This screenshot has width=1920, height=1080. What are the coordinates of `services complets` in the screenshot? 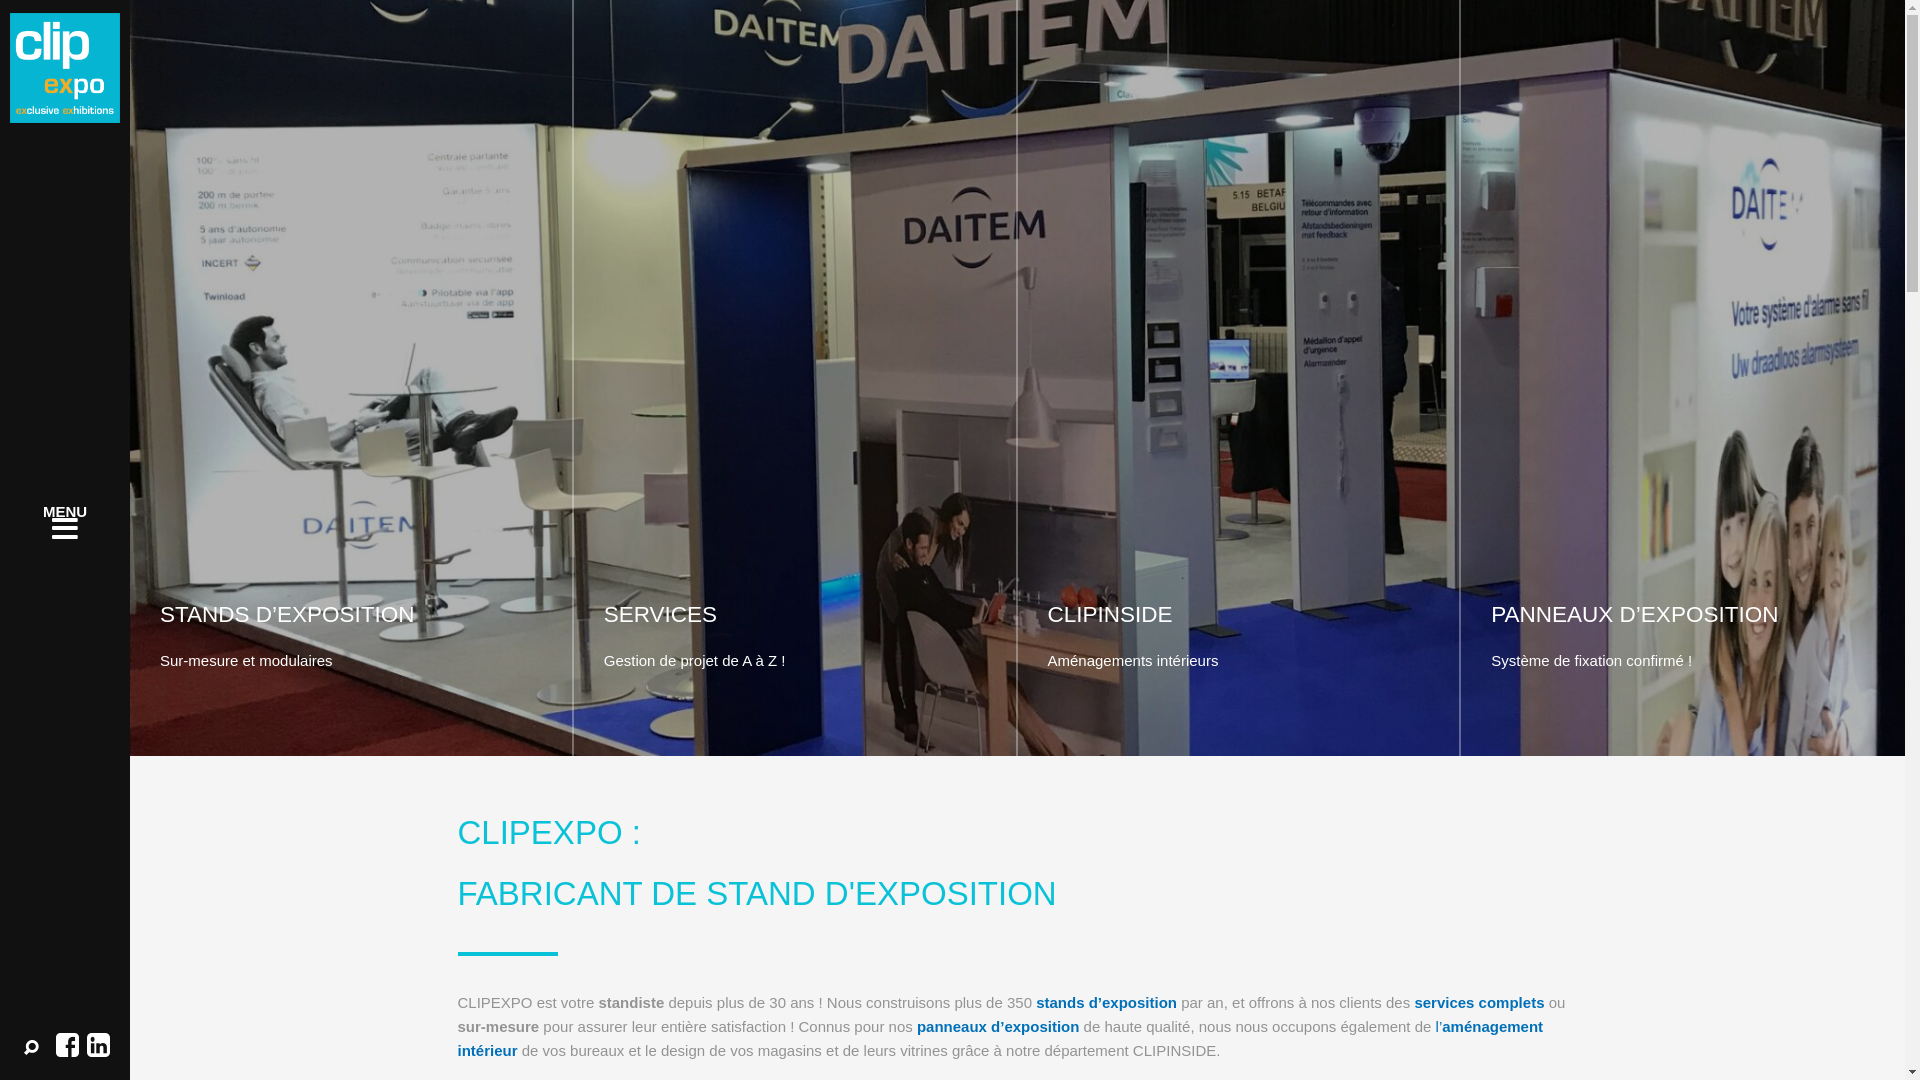 It's located at (1479, 1002).